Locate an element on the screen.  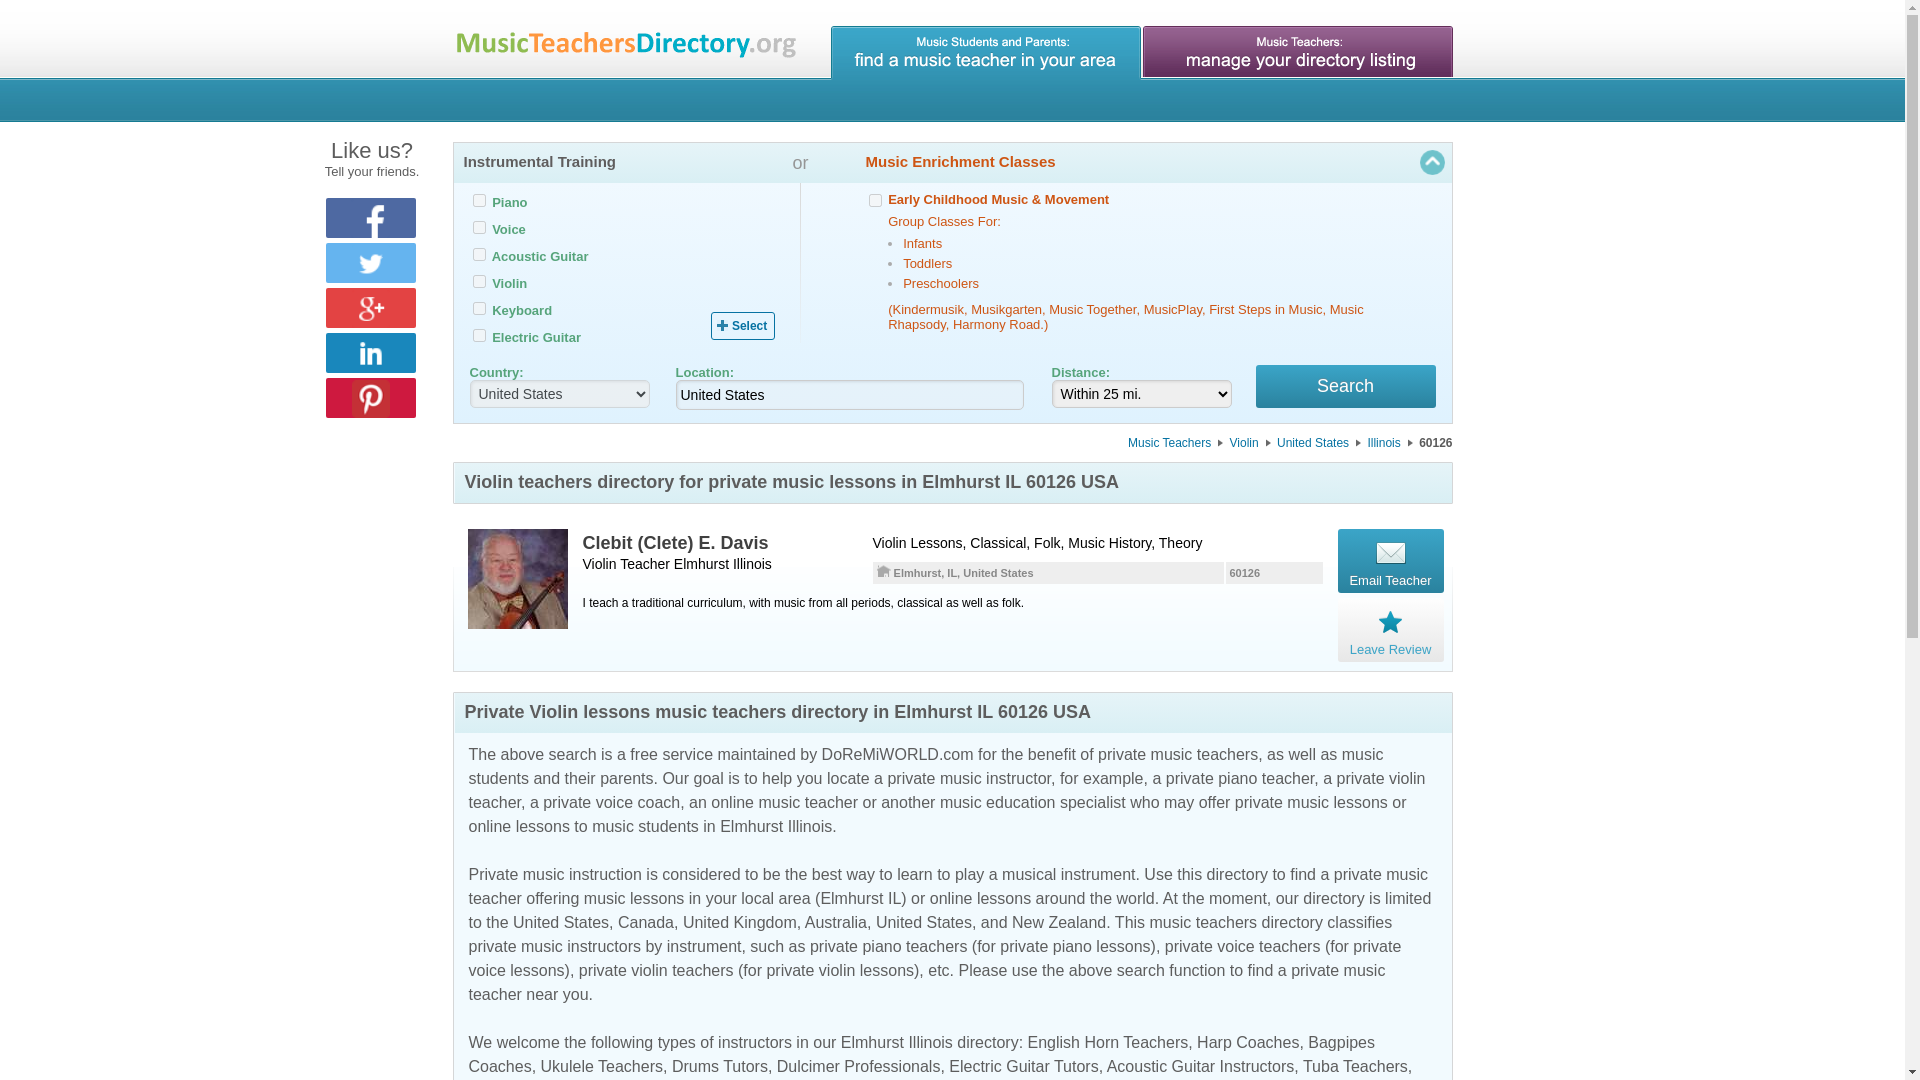
32 is located at coordinates (478, 336).